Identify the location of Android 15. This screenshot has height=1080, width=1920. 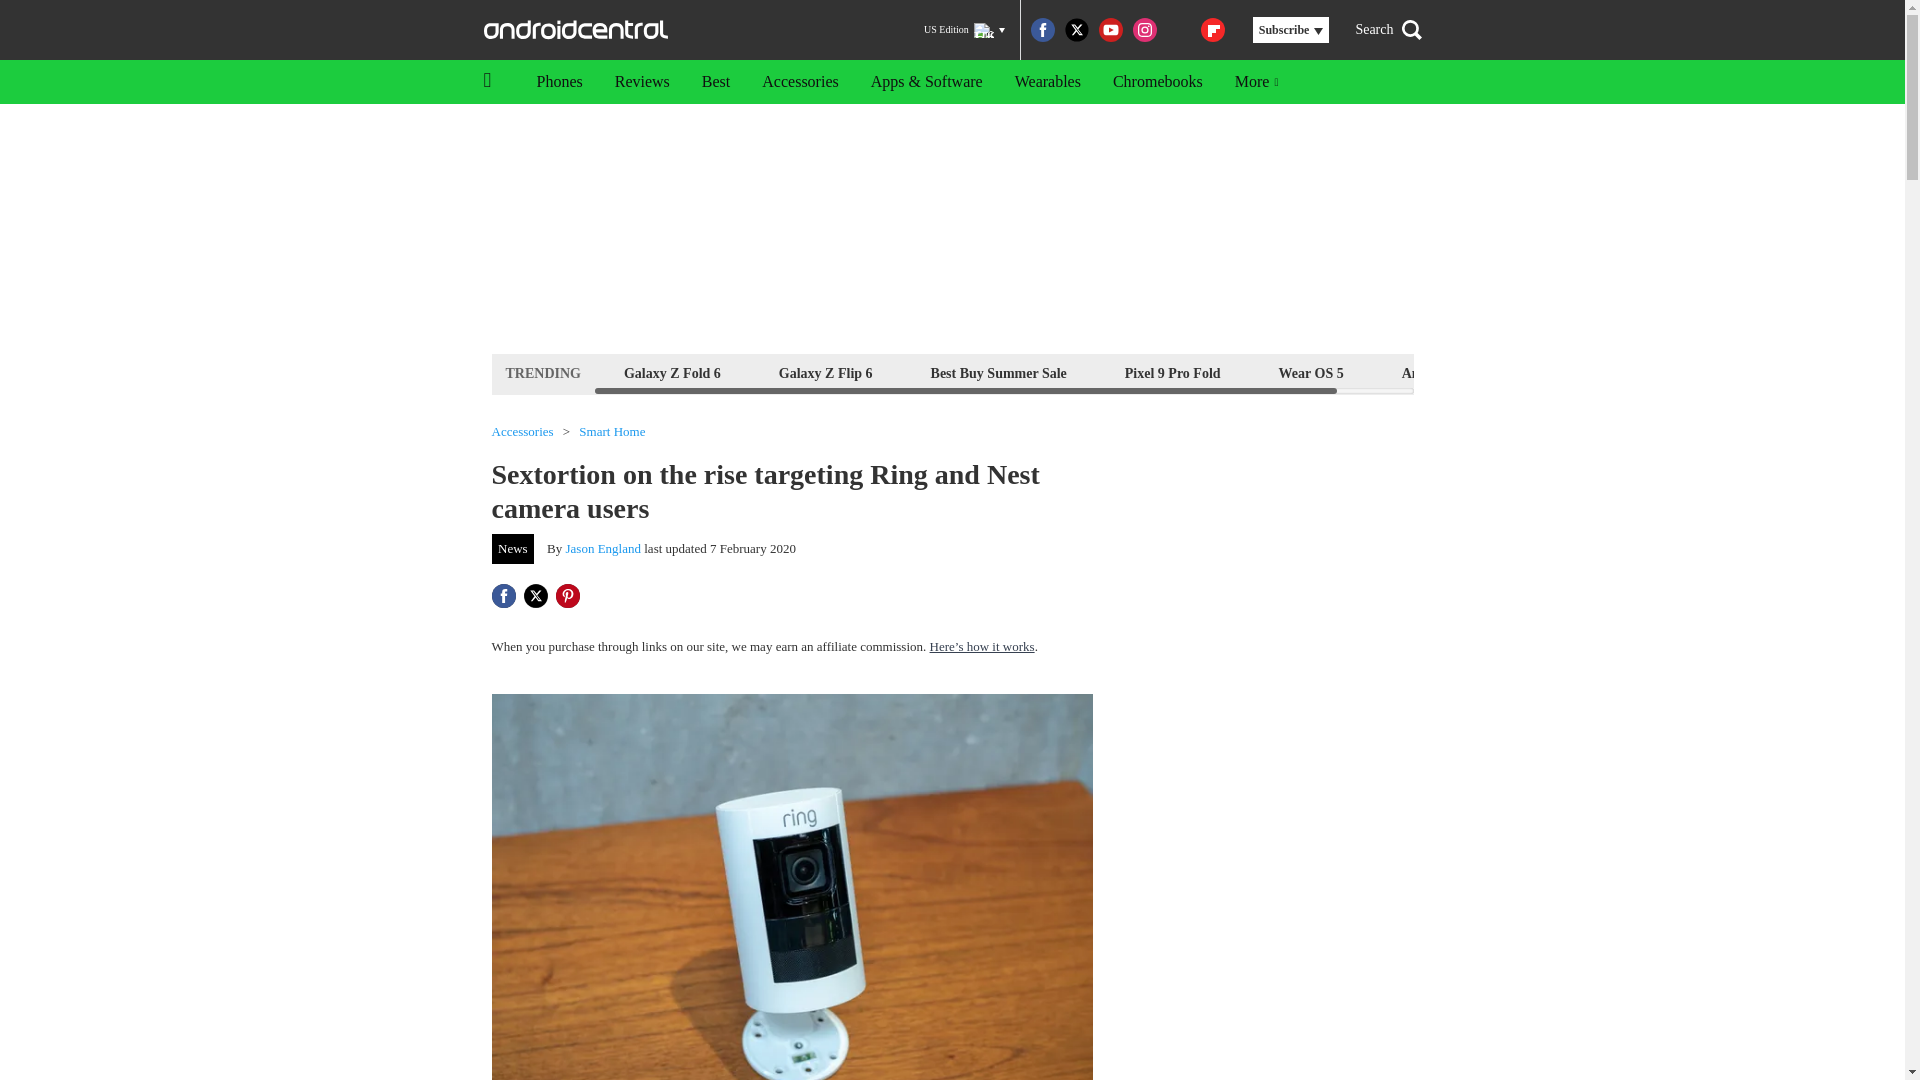
(1436, 372).